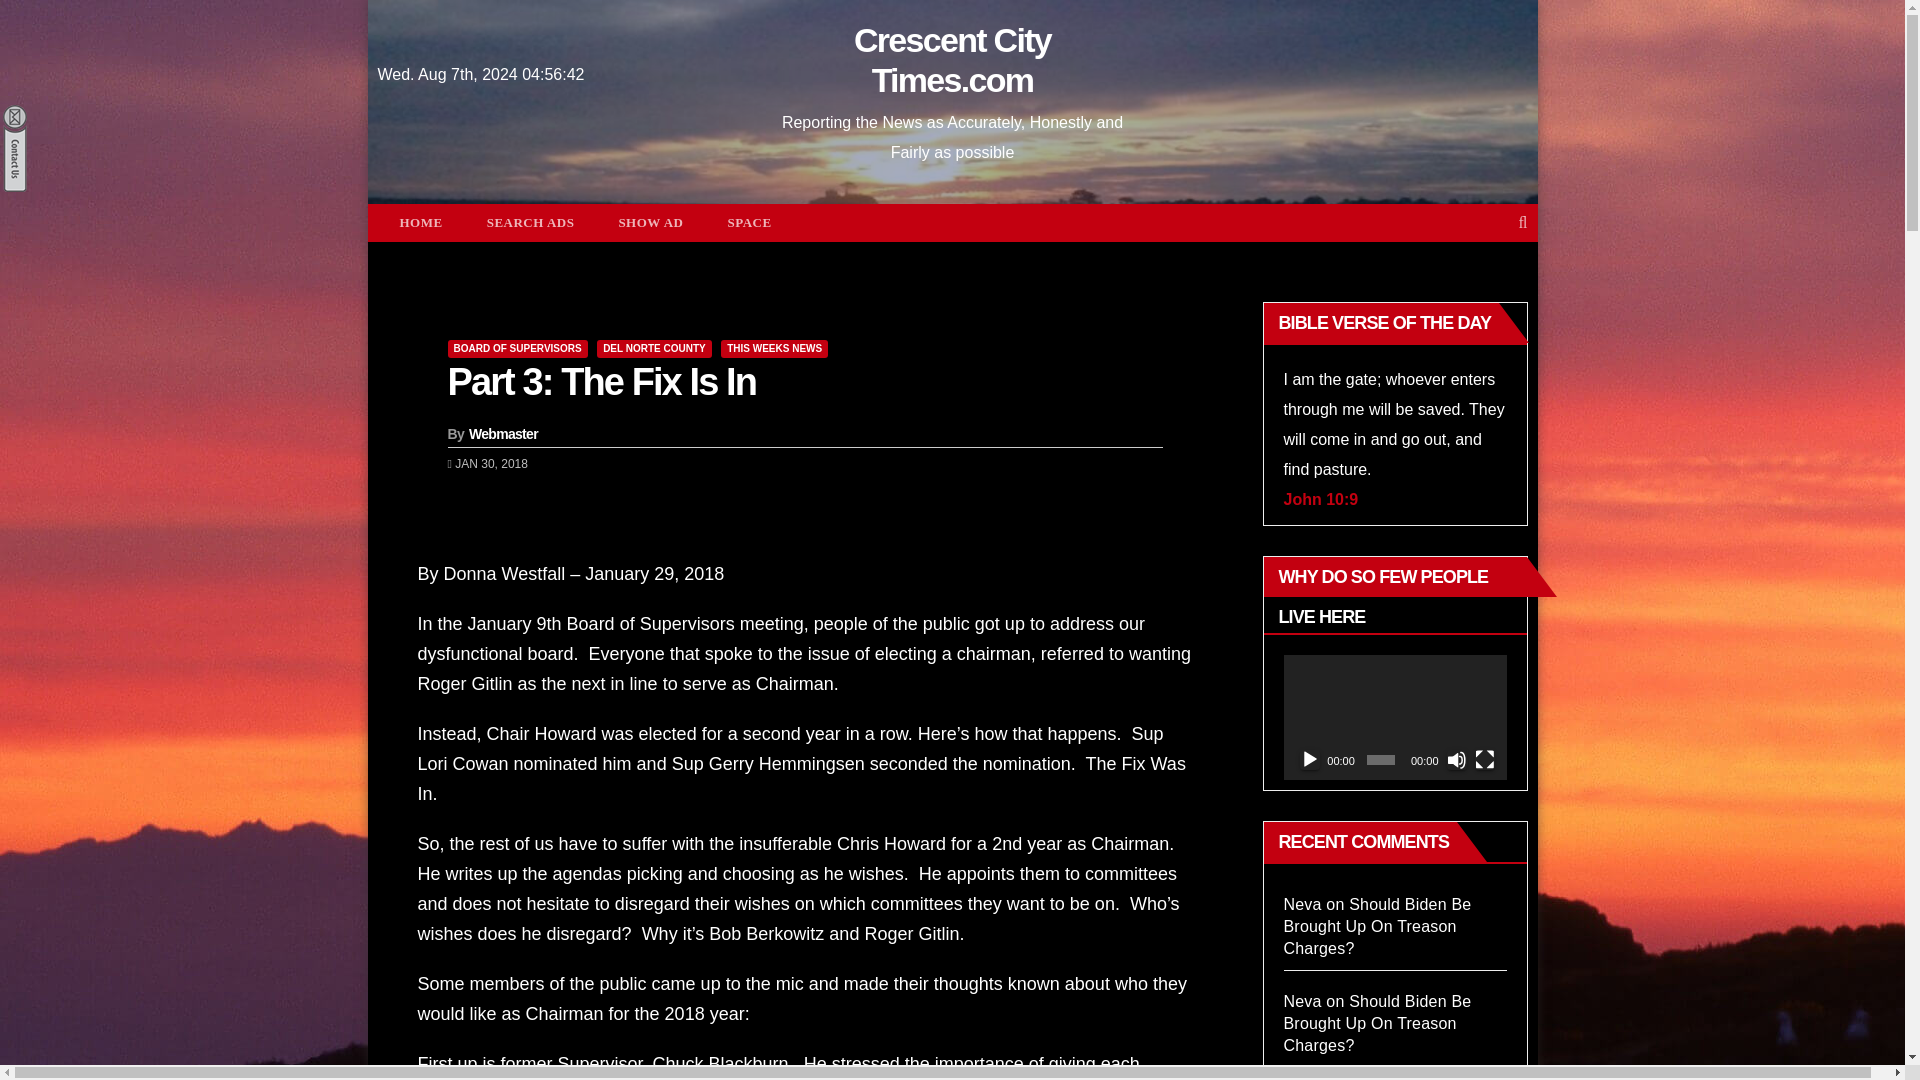 The width and height of the screenshot is (1920, 1080). I want to click on SPACE, so click(748, 222).